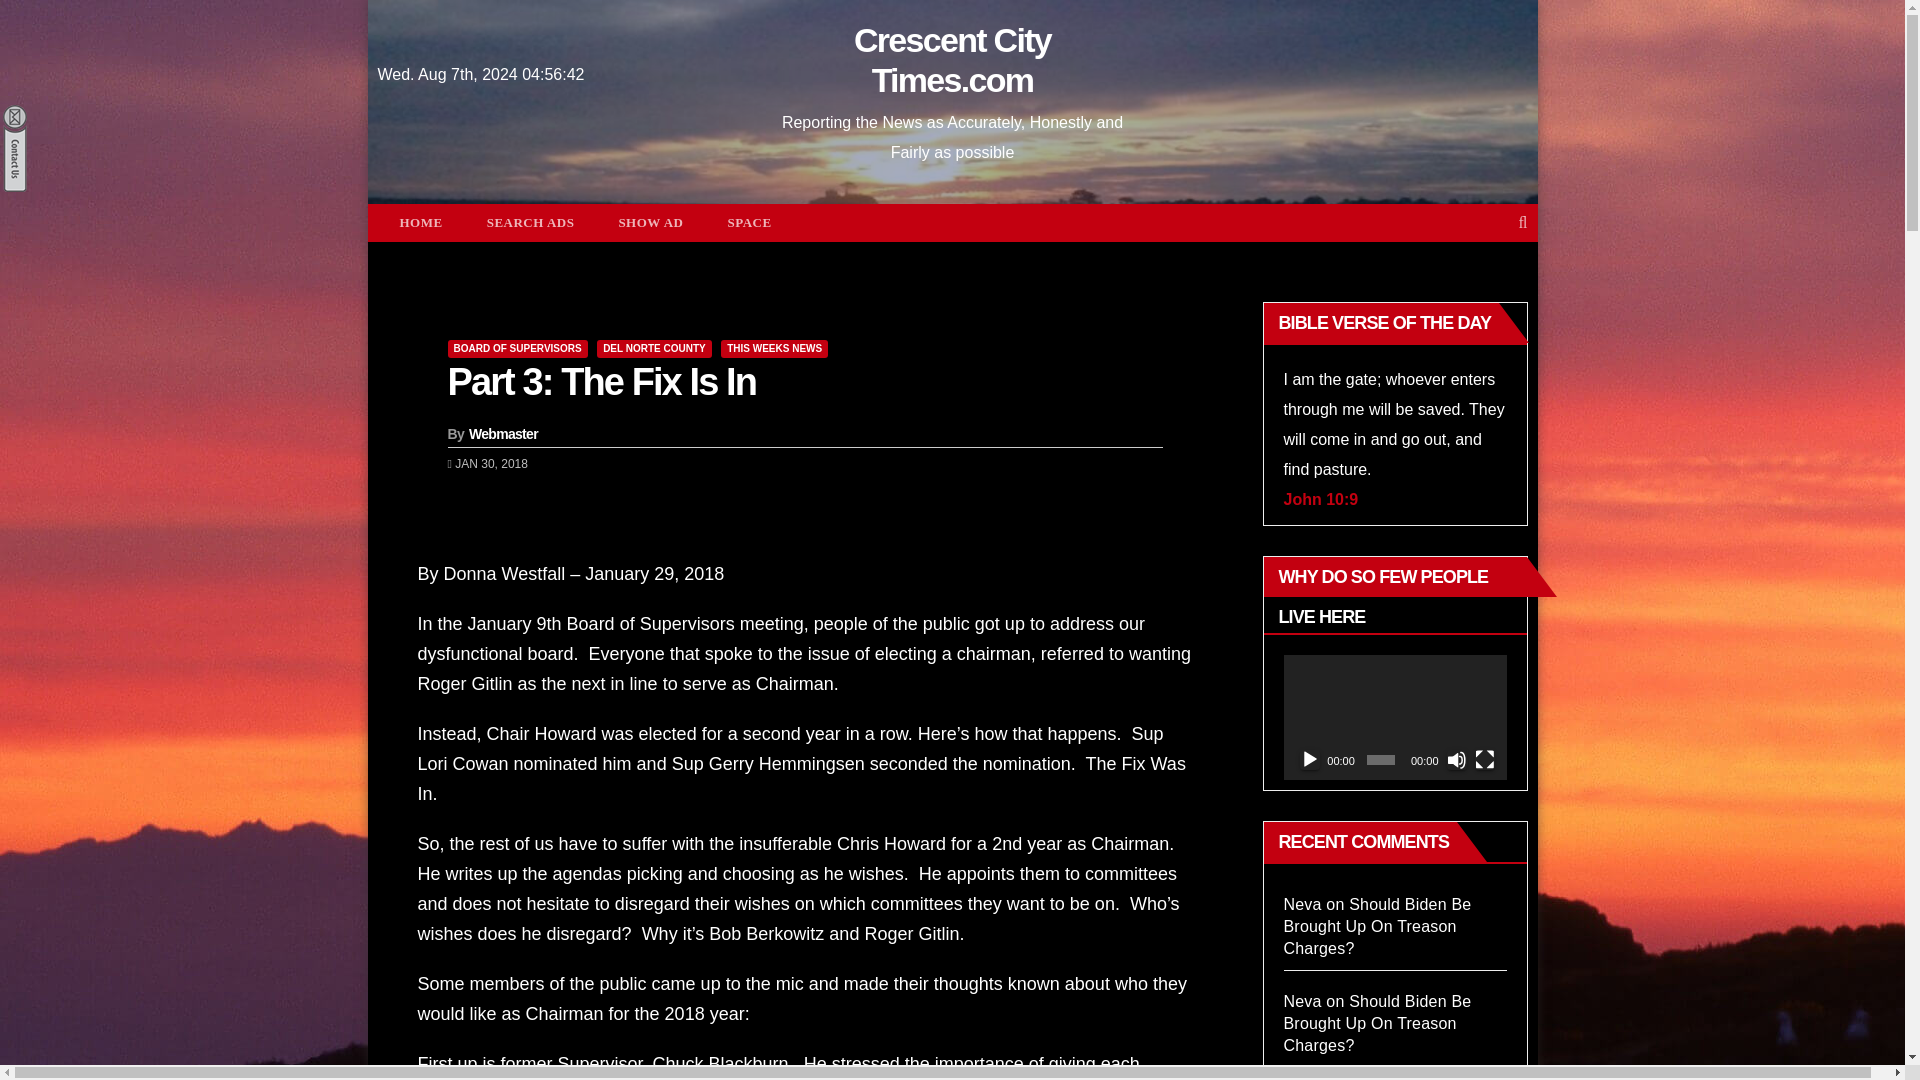 The width and height of the screenshot is (1920, 1080). I want to click on SPACE, so click(748, 222).